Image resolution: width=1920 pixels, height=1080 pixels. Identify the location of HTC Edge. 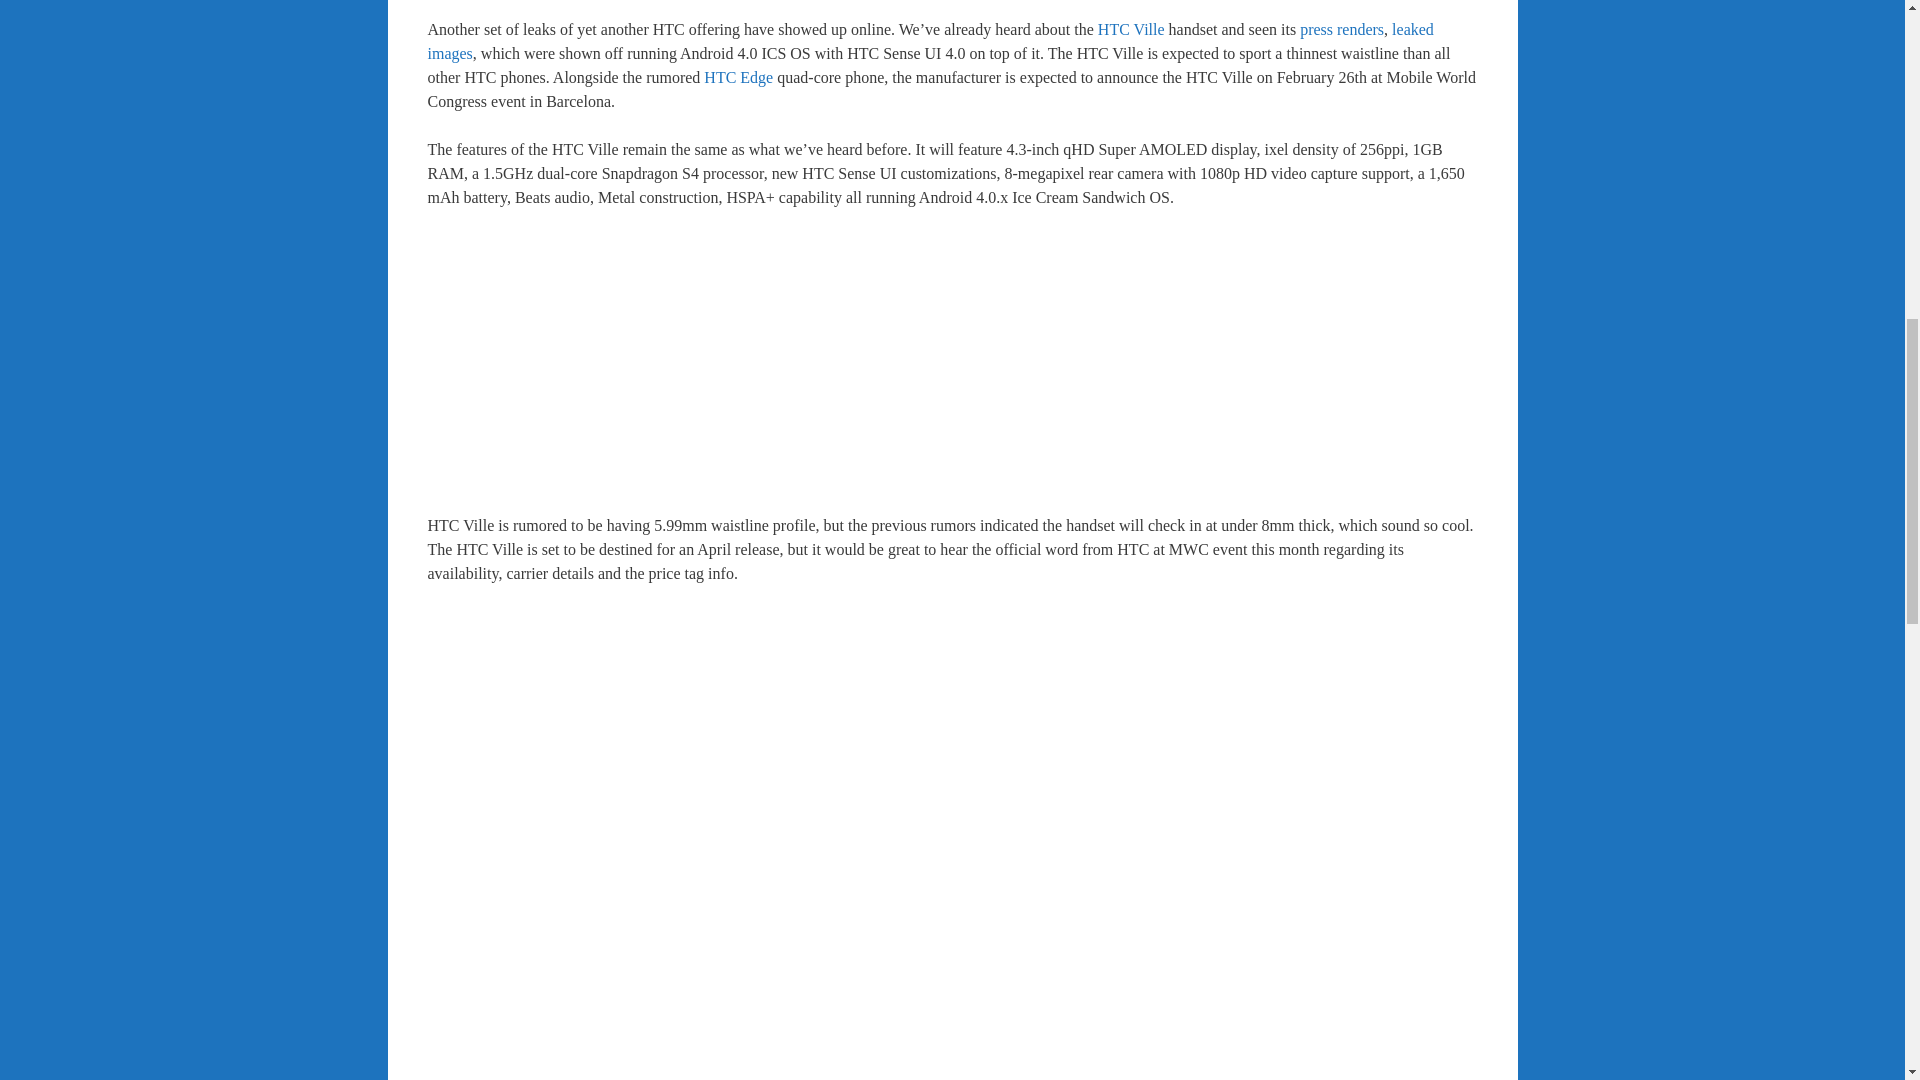
(738, 78).